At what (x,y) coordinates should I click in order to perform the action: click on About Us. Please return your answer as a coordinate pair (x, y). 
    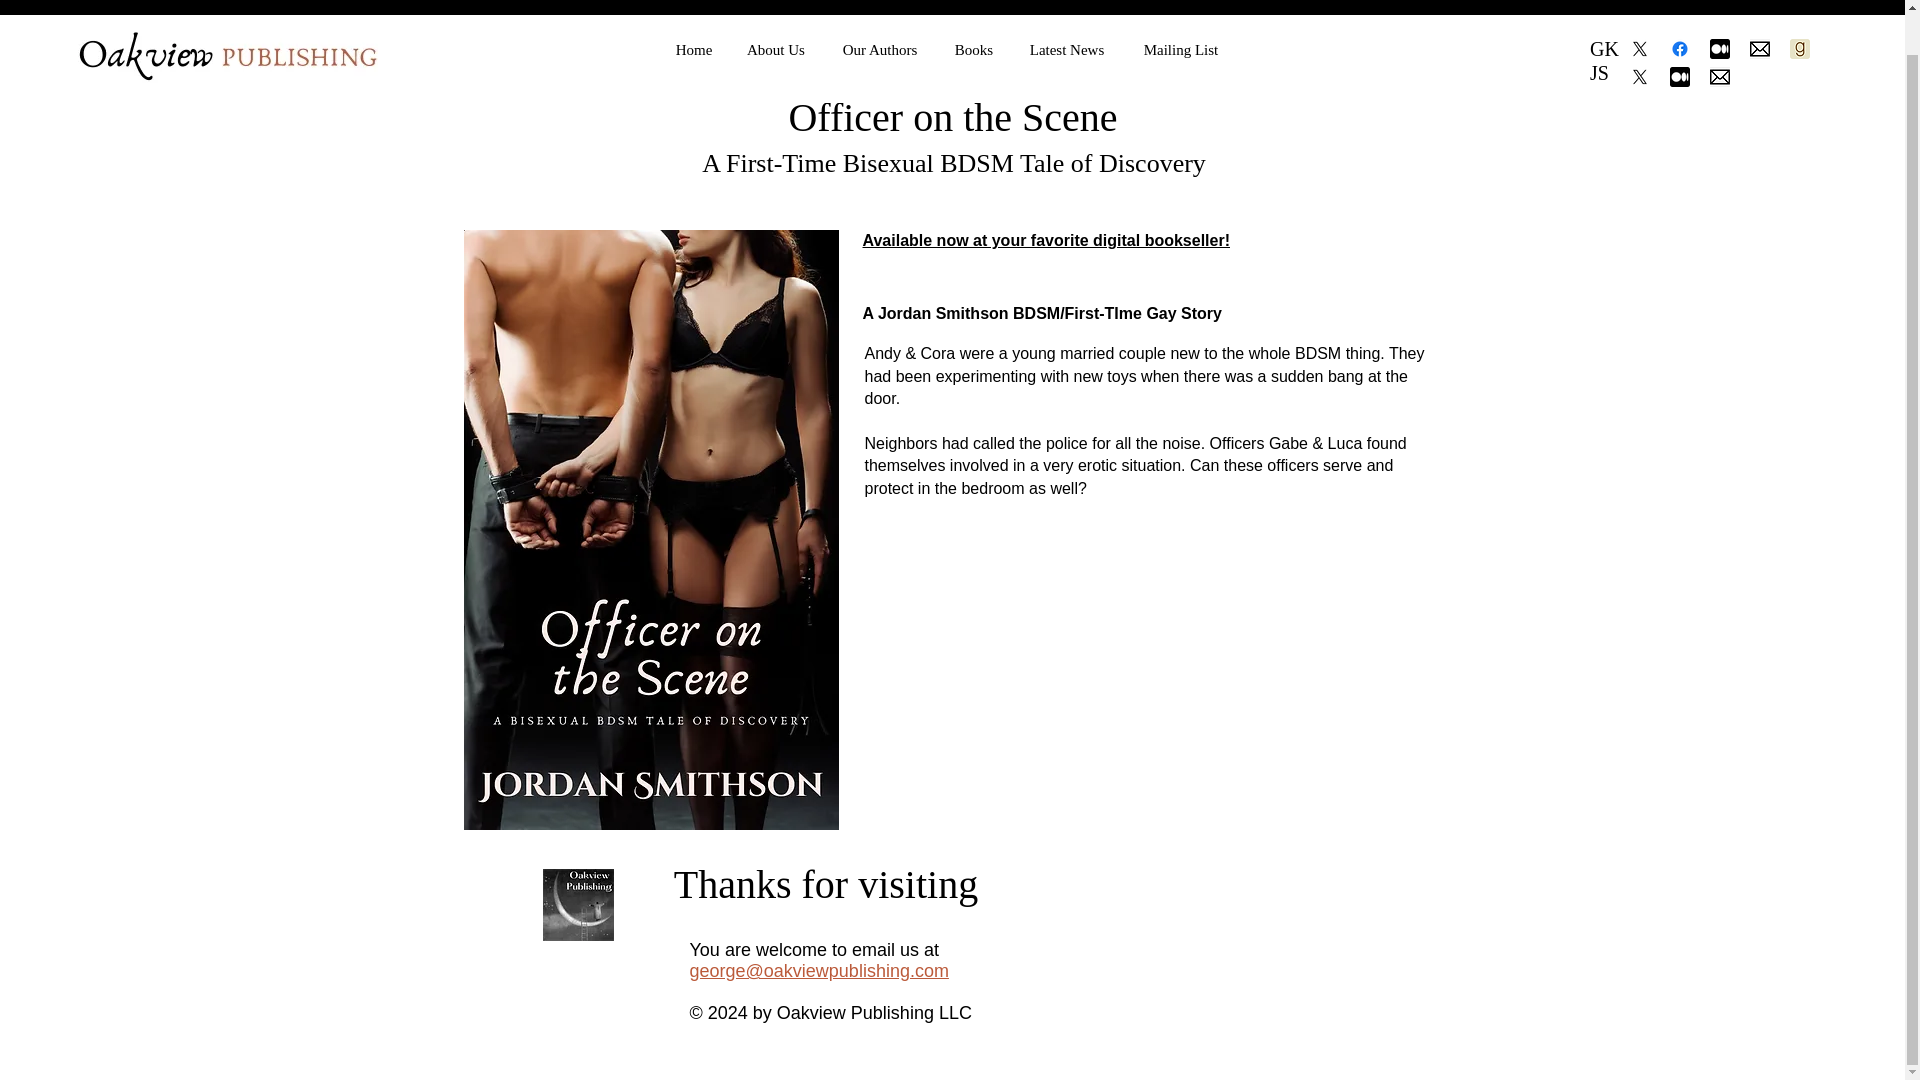
    Looking at the image, I should click on (775, 9).